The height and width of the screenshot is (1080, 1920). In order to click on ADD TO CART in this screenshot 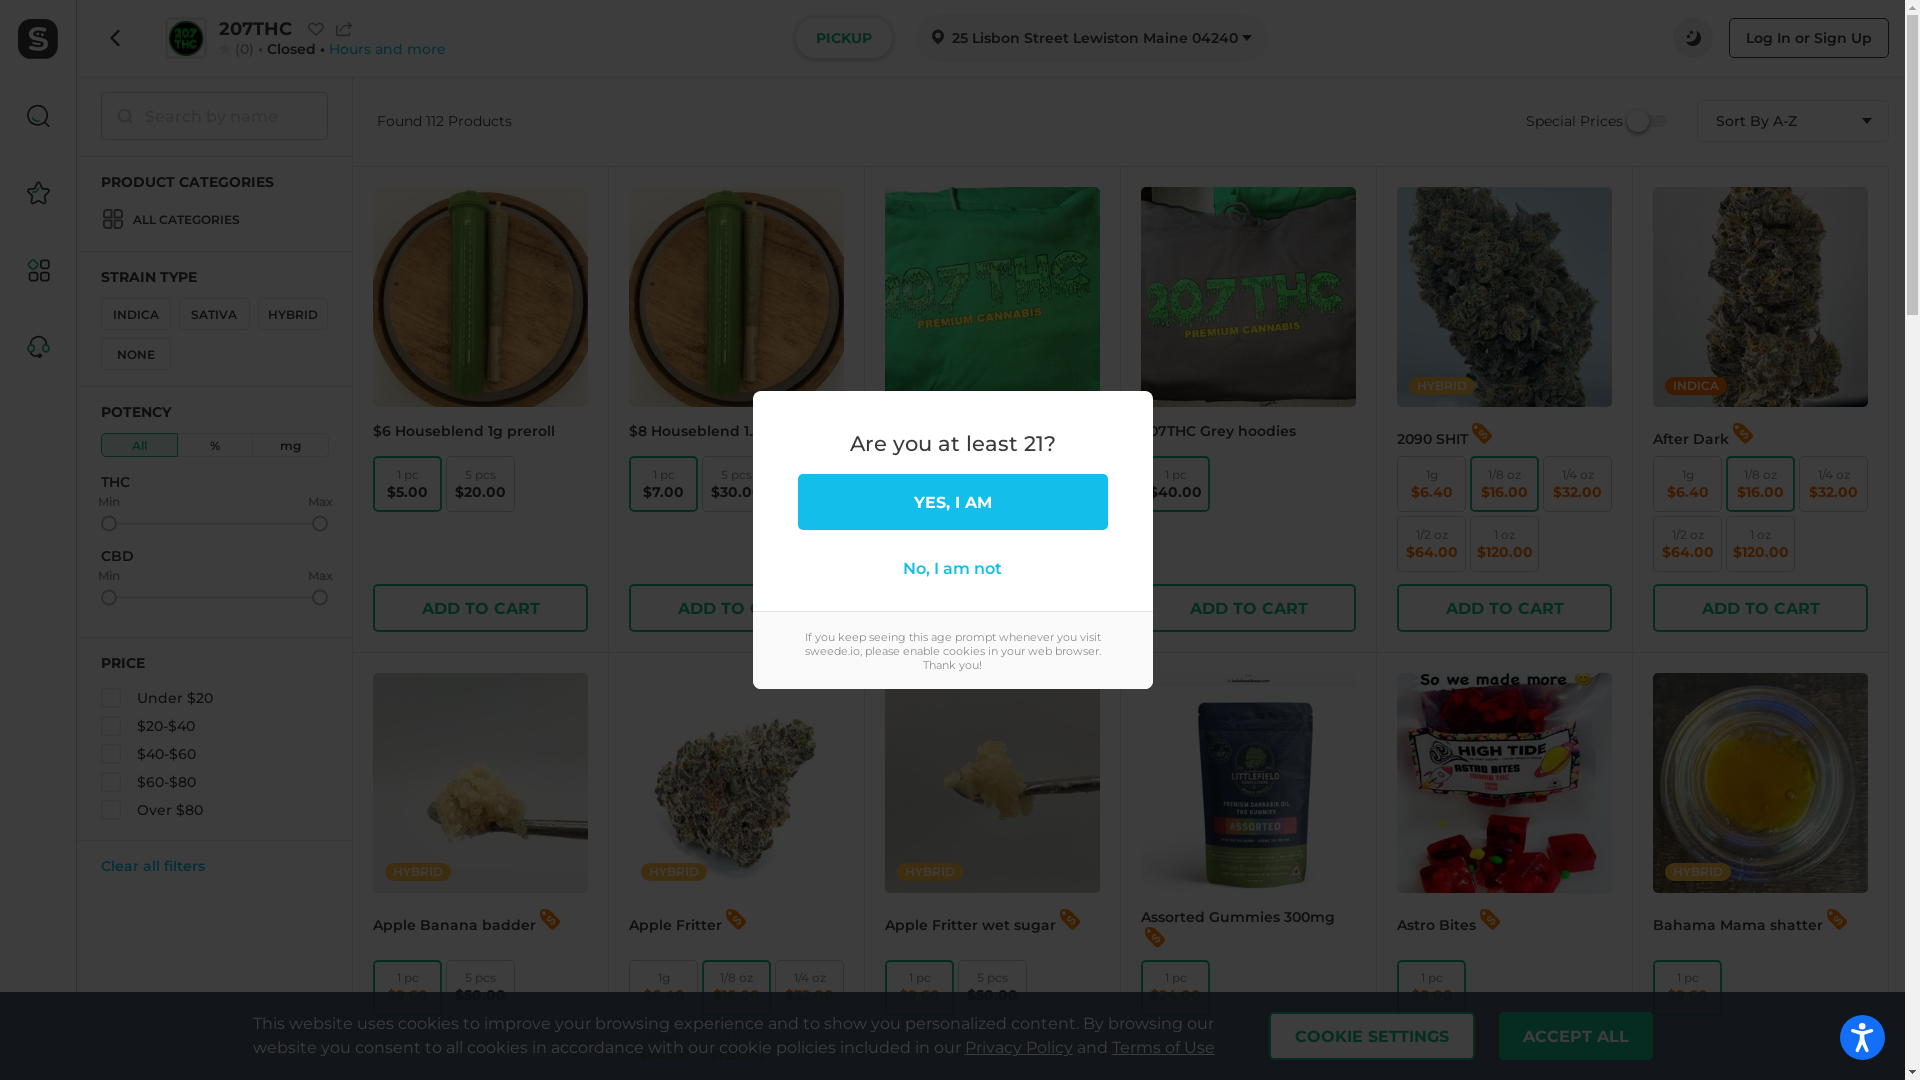, I will do `click(1760, 608)`.